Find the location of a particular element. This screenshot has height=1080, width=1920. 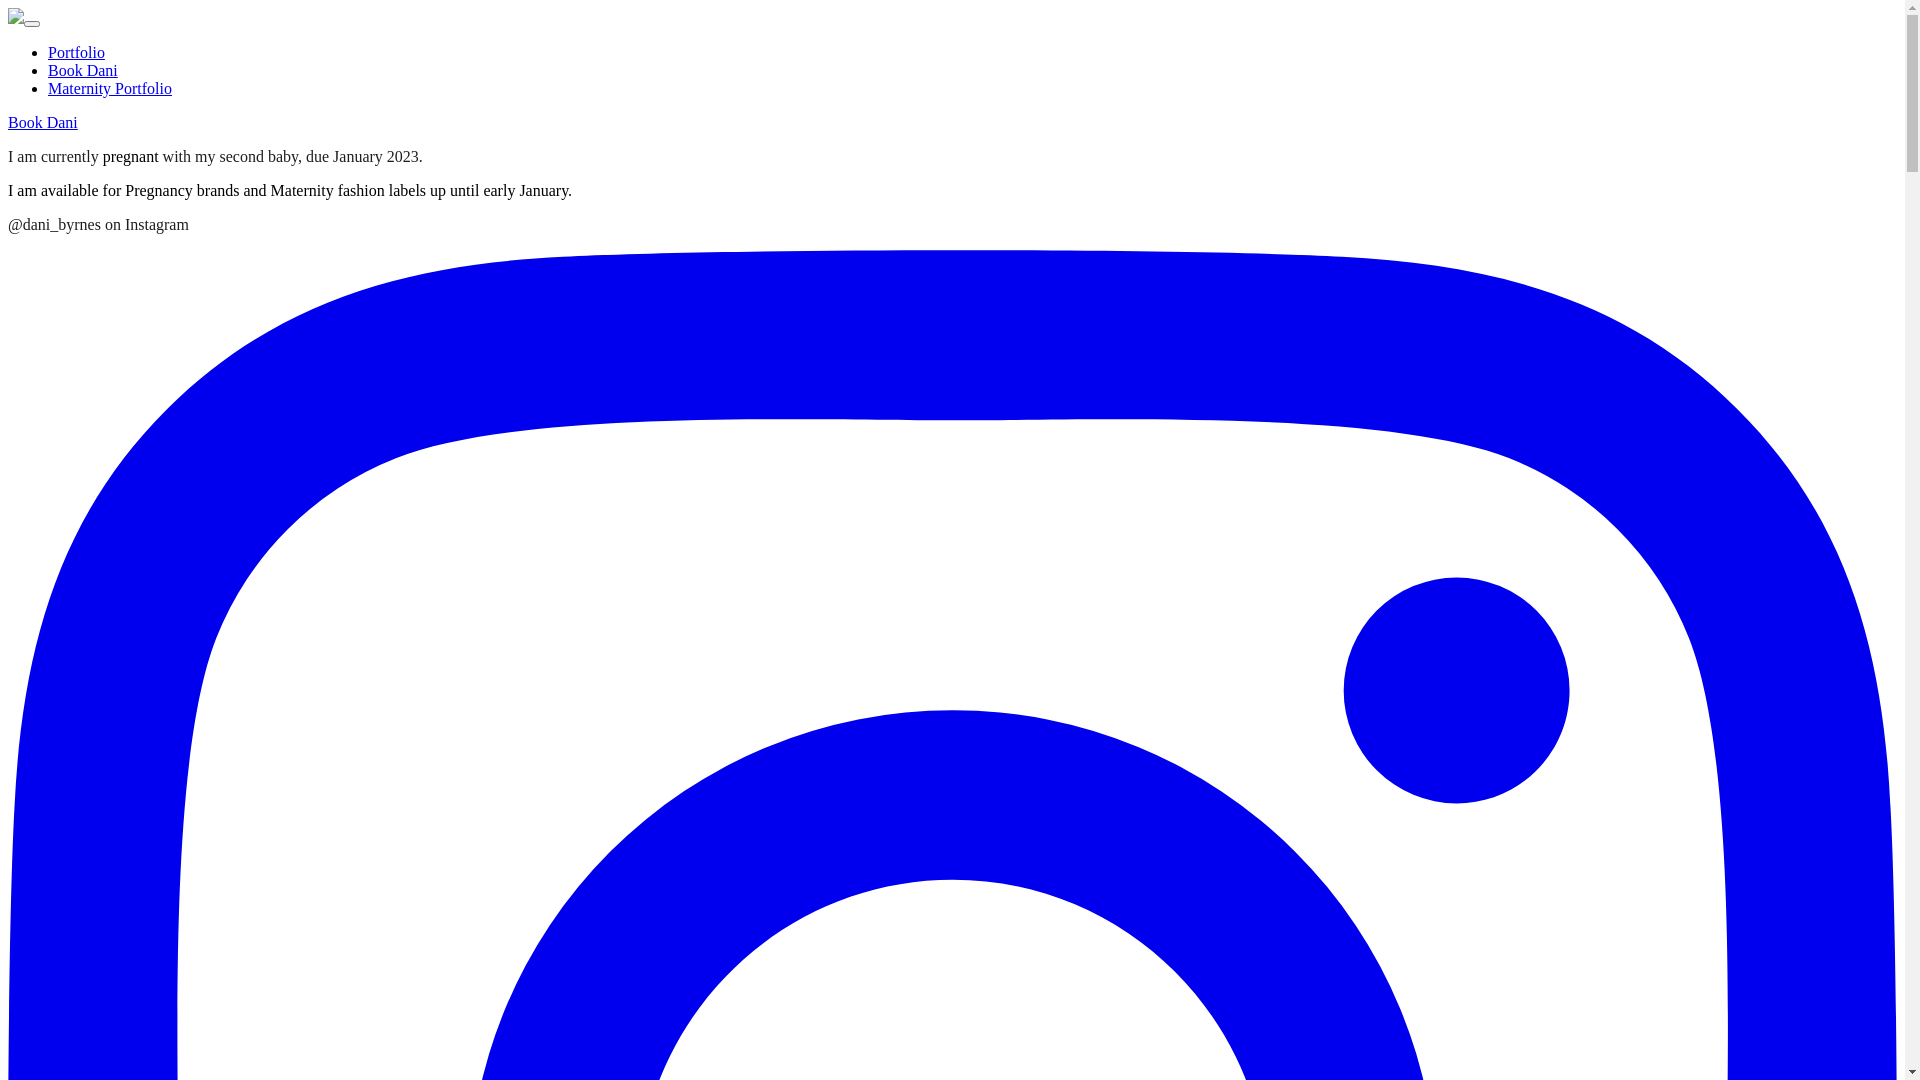

Book Dani is located at coordinates (83, 70).